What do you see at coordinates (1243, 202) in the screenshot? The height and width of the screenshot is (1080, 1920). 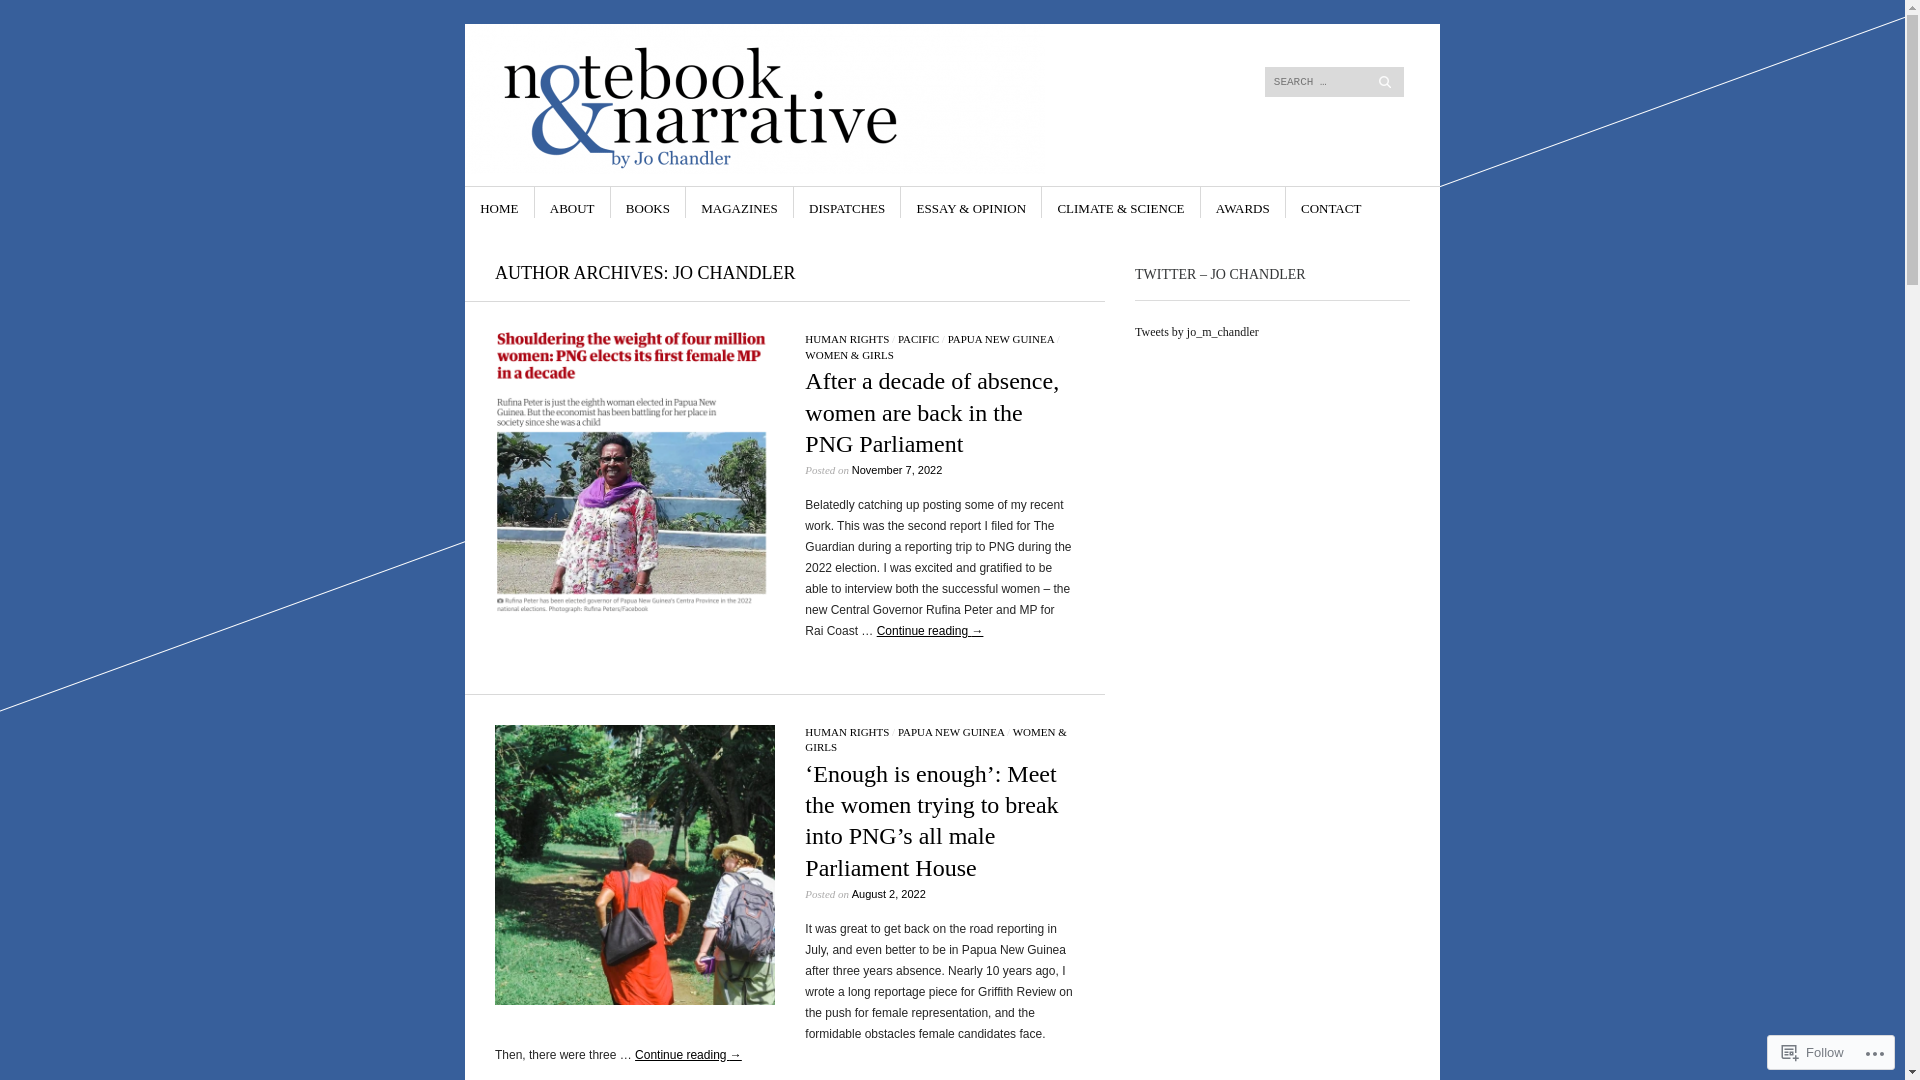 I see `AWARDS` at bounding box center [1243, 202].